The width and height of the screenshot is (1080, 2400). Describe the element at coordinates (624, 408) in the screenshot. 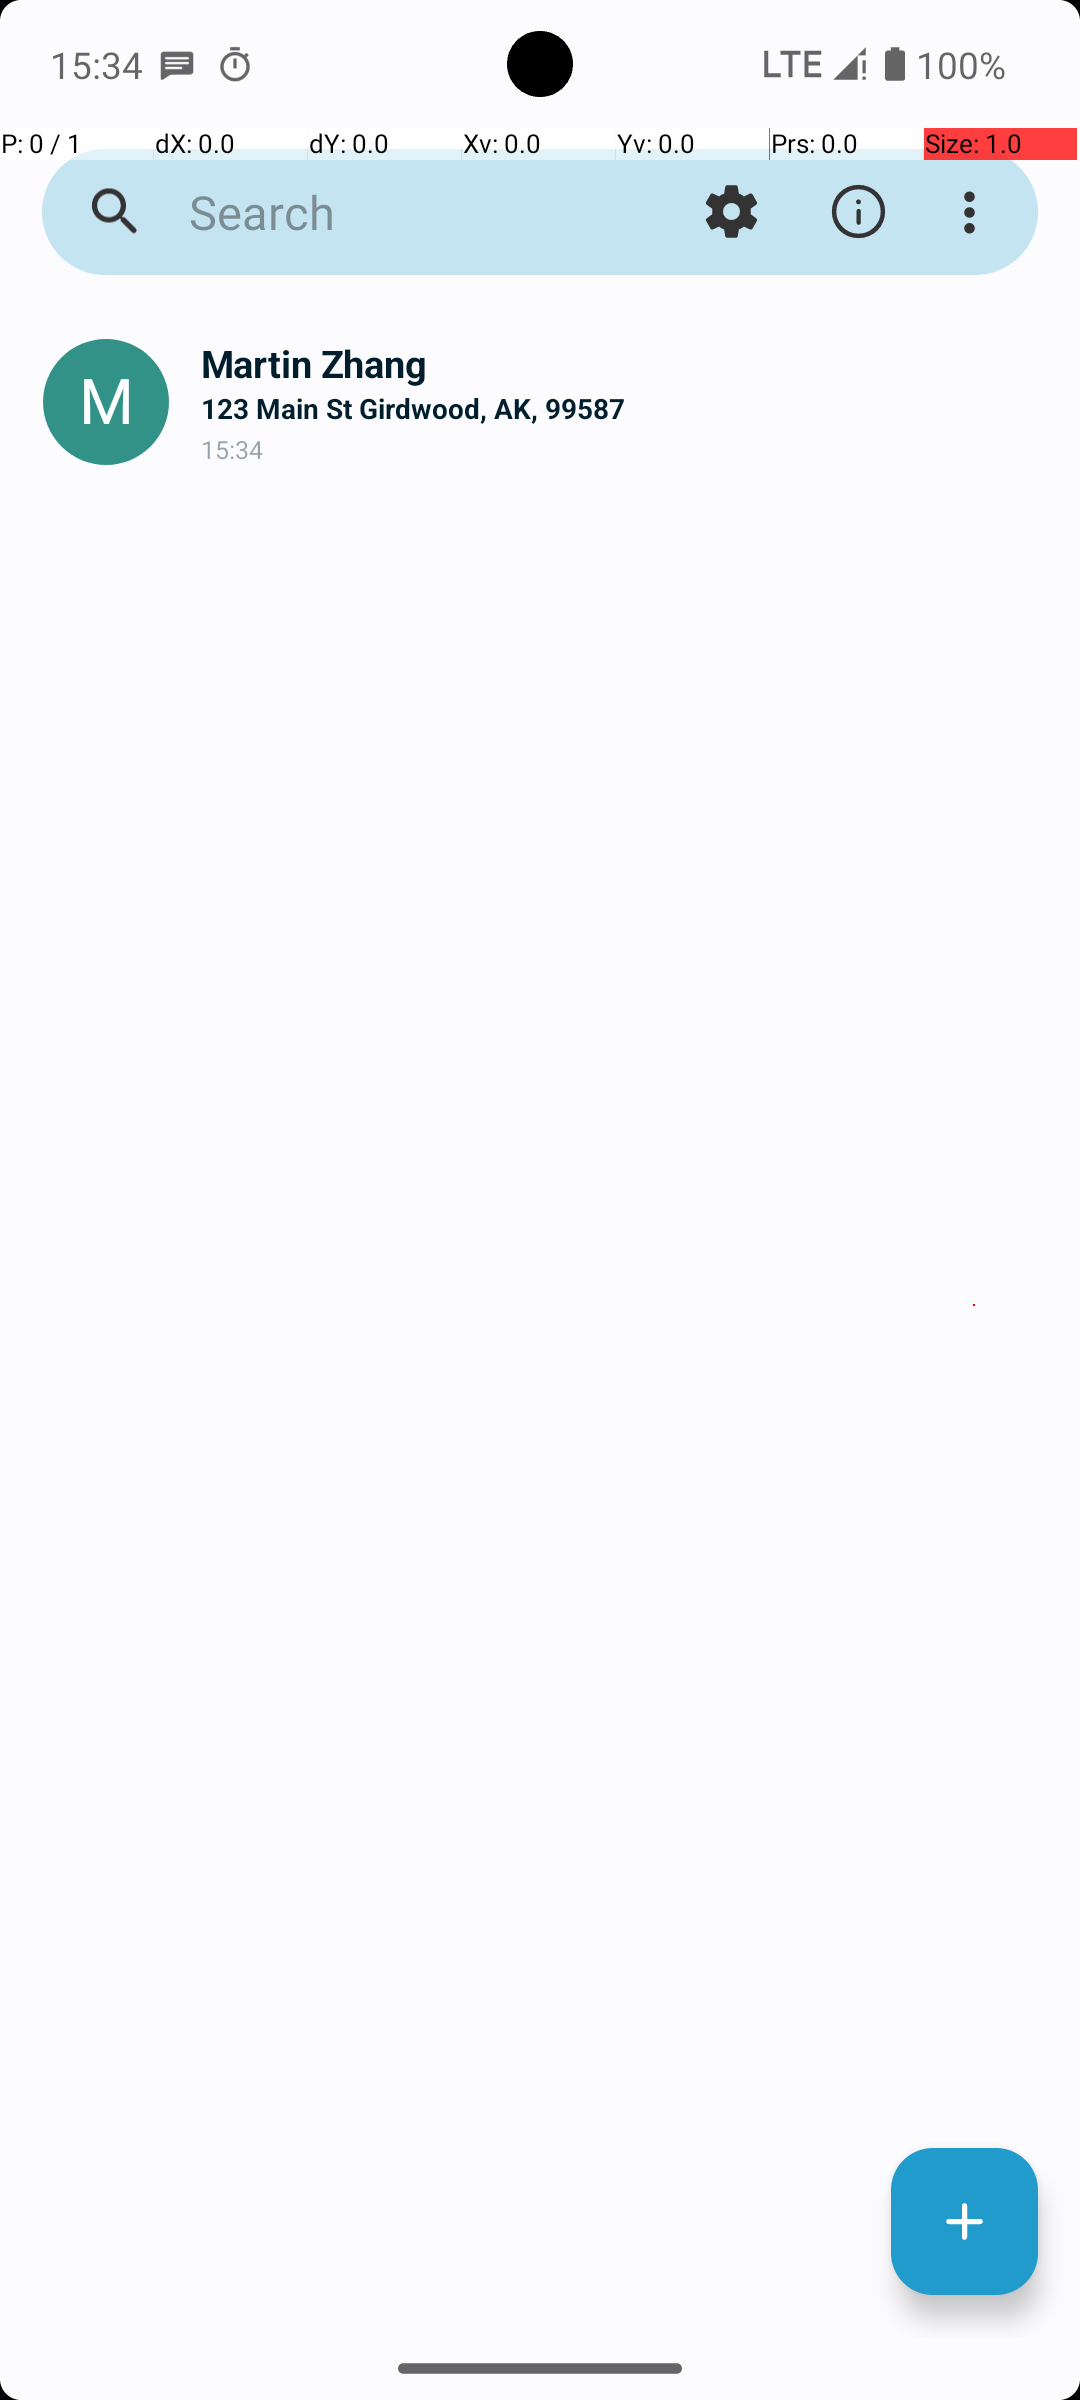

I see `123 Main St Girdwood, AK, 99587` at that location.